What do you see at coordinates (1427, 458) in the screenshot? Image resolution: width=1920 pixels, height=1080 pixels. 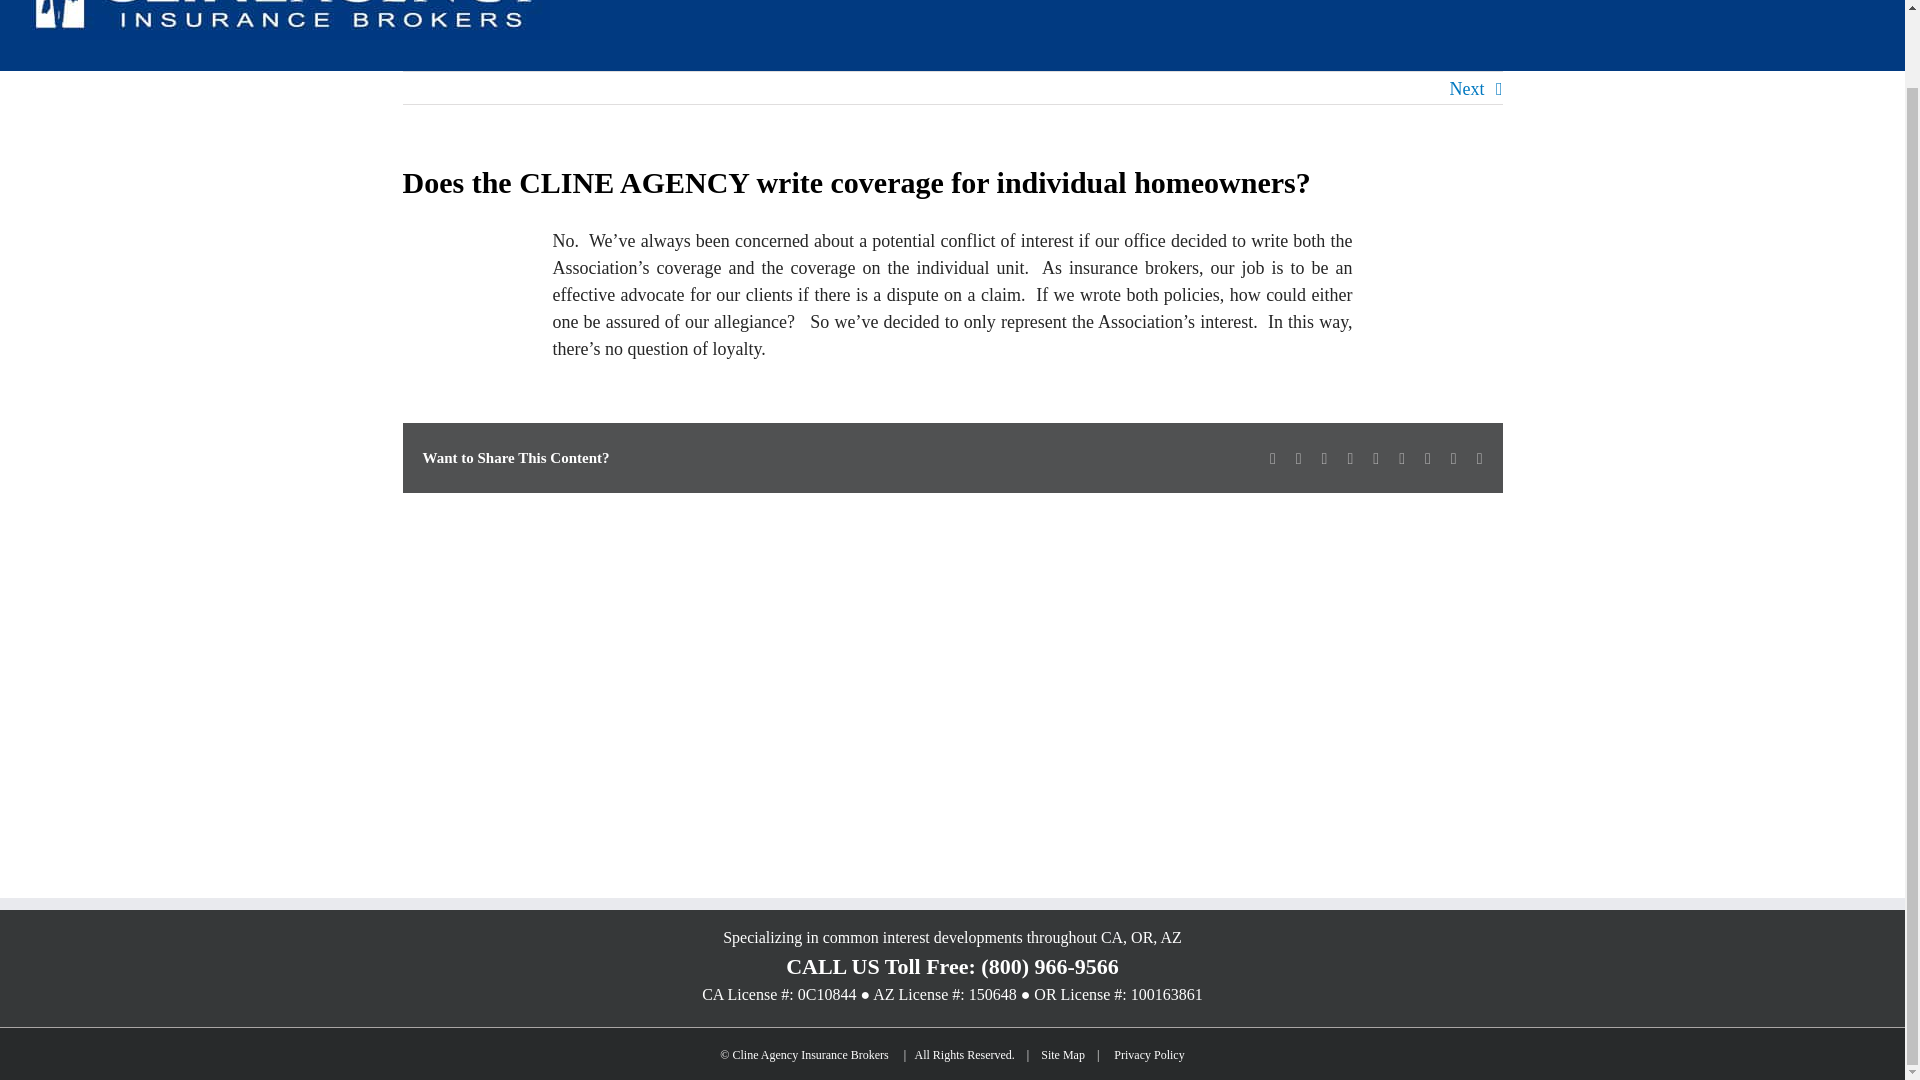 I see `Pinterest` at bounding box center [1427, 458].